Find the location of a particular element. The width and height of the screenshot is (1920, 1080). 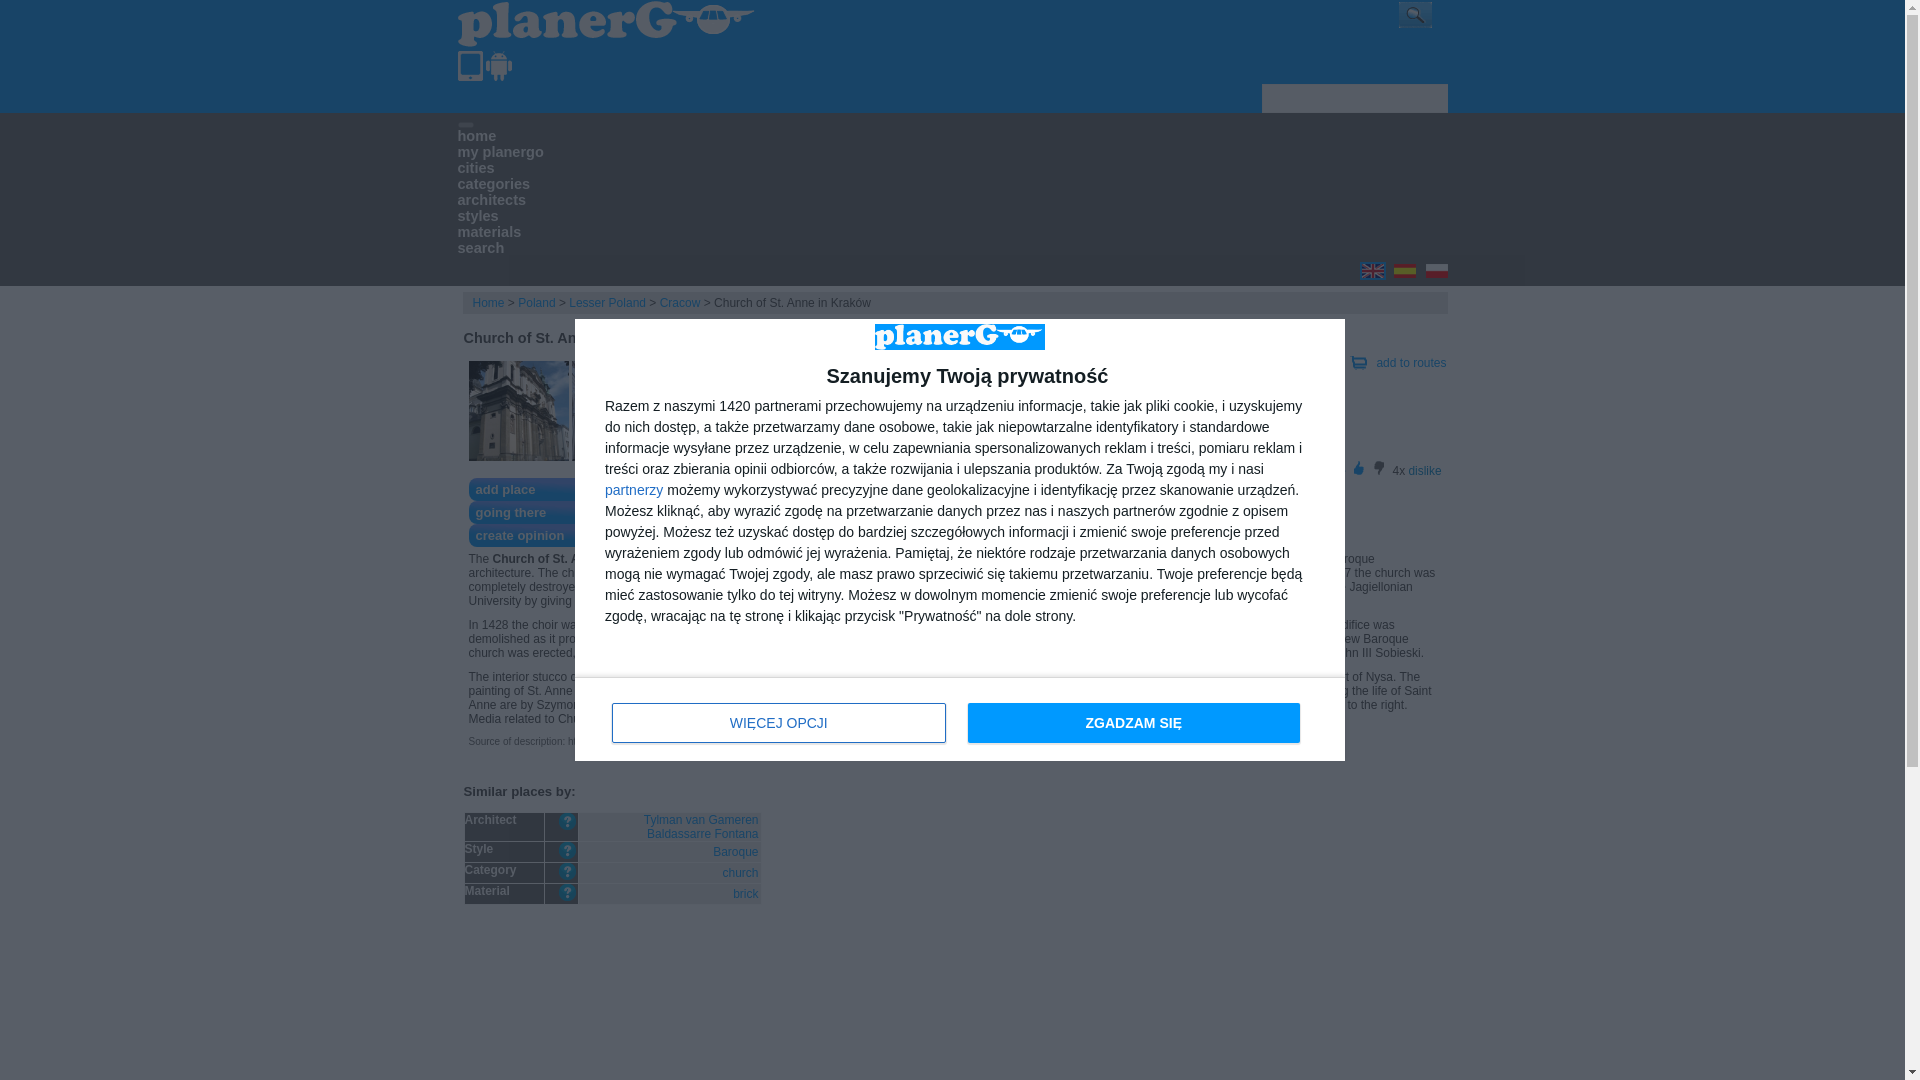

create opinion is located at coordinates (552, 534).